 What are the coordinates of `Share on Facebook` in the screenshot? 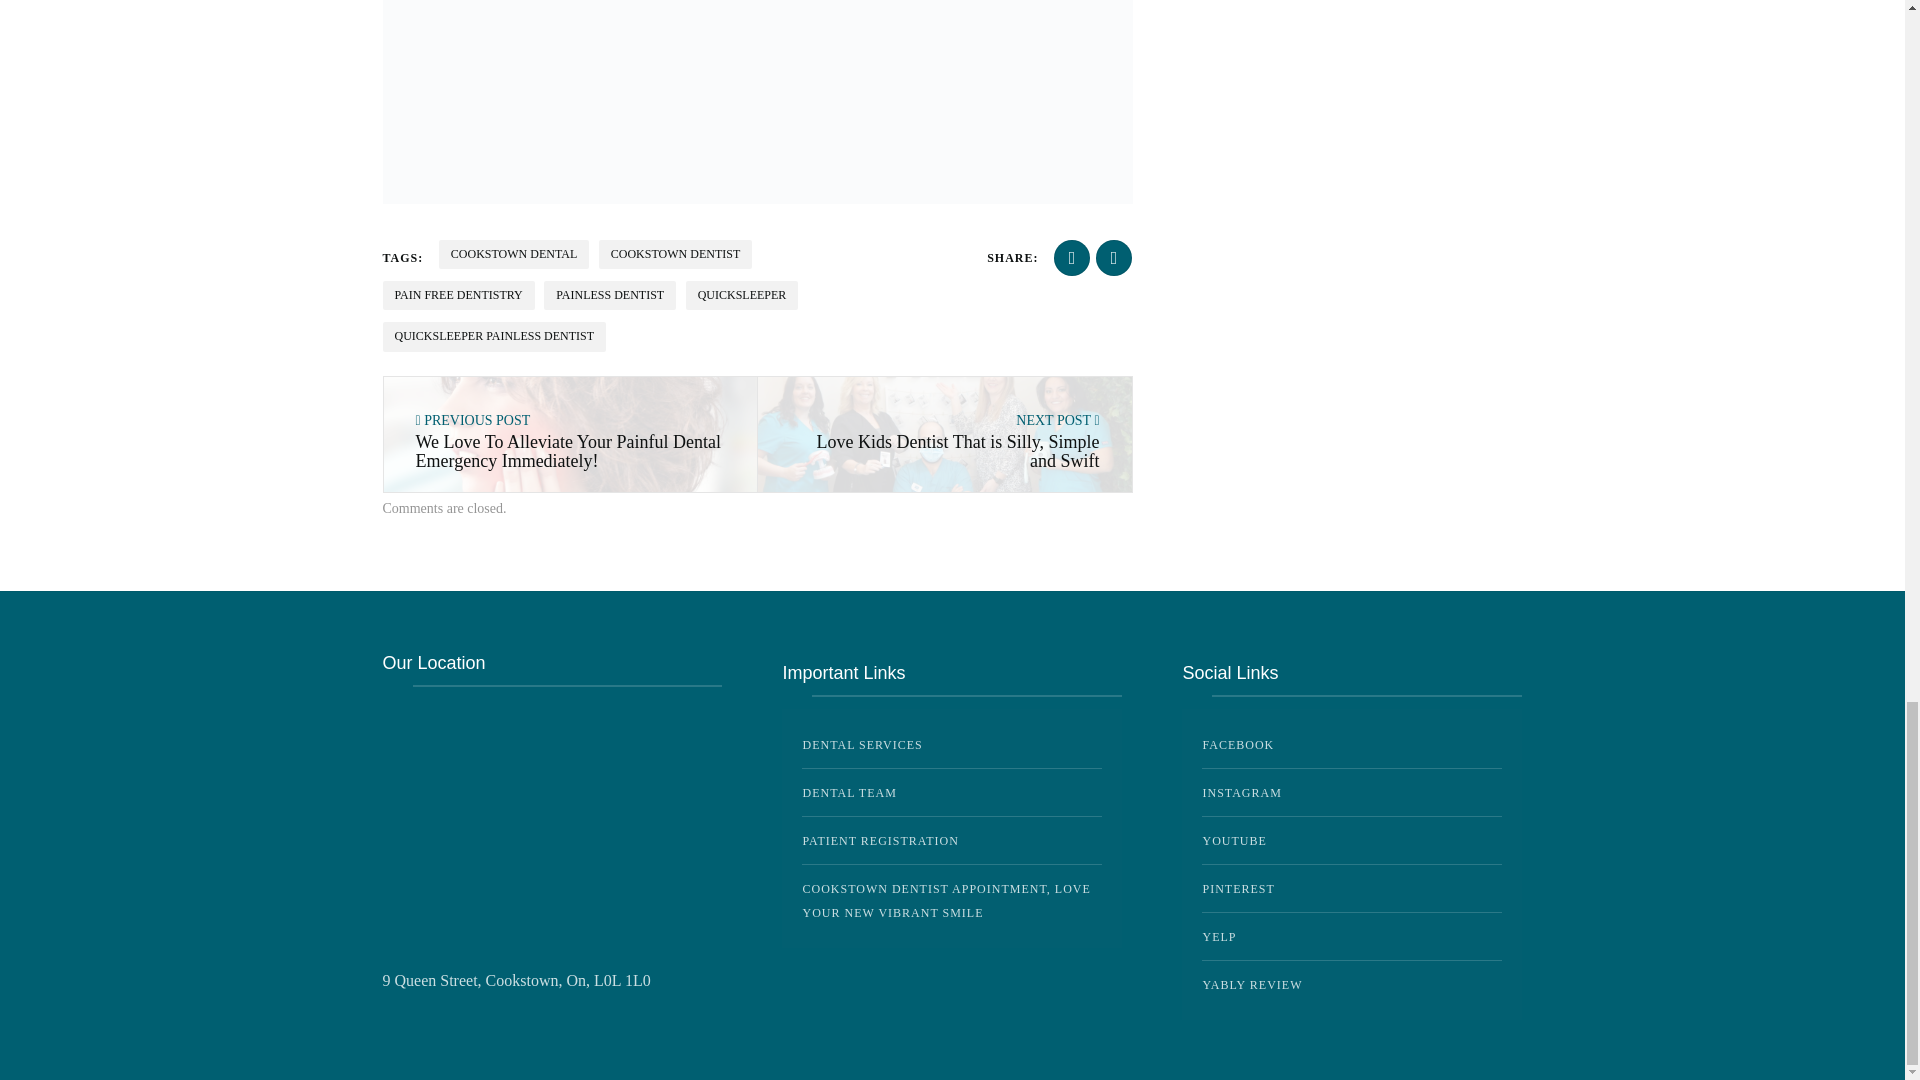 It's located at (1072, 258).